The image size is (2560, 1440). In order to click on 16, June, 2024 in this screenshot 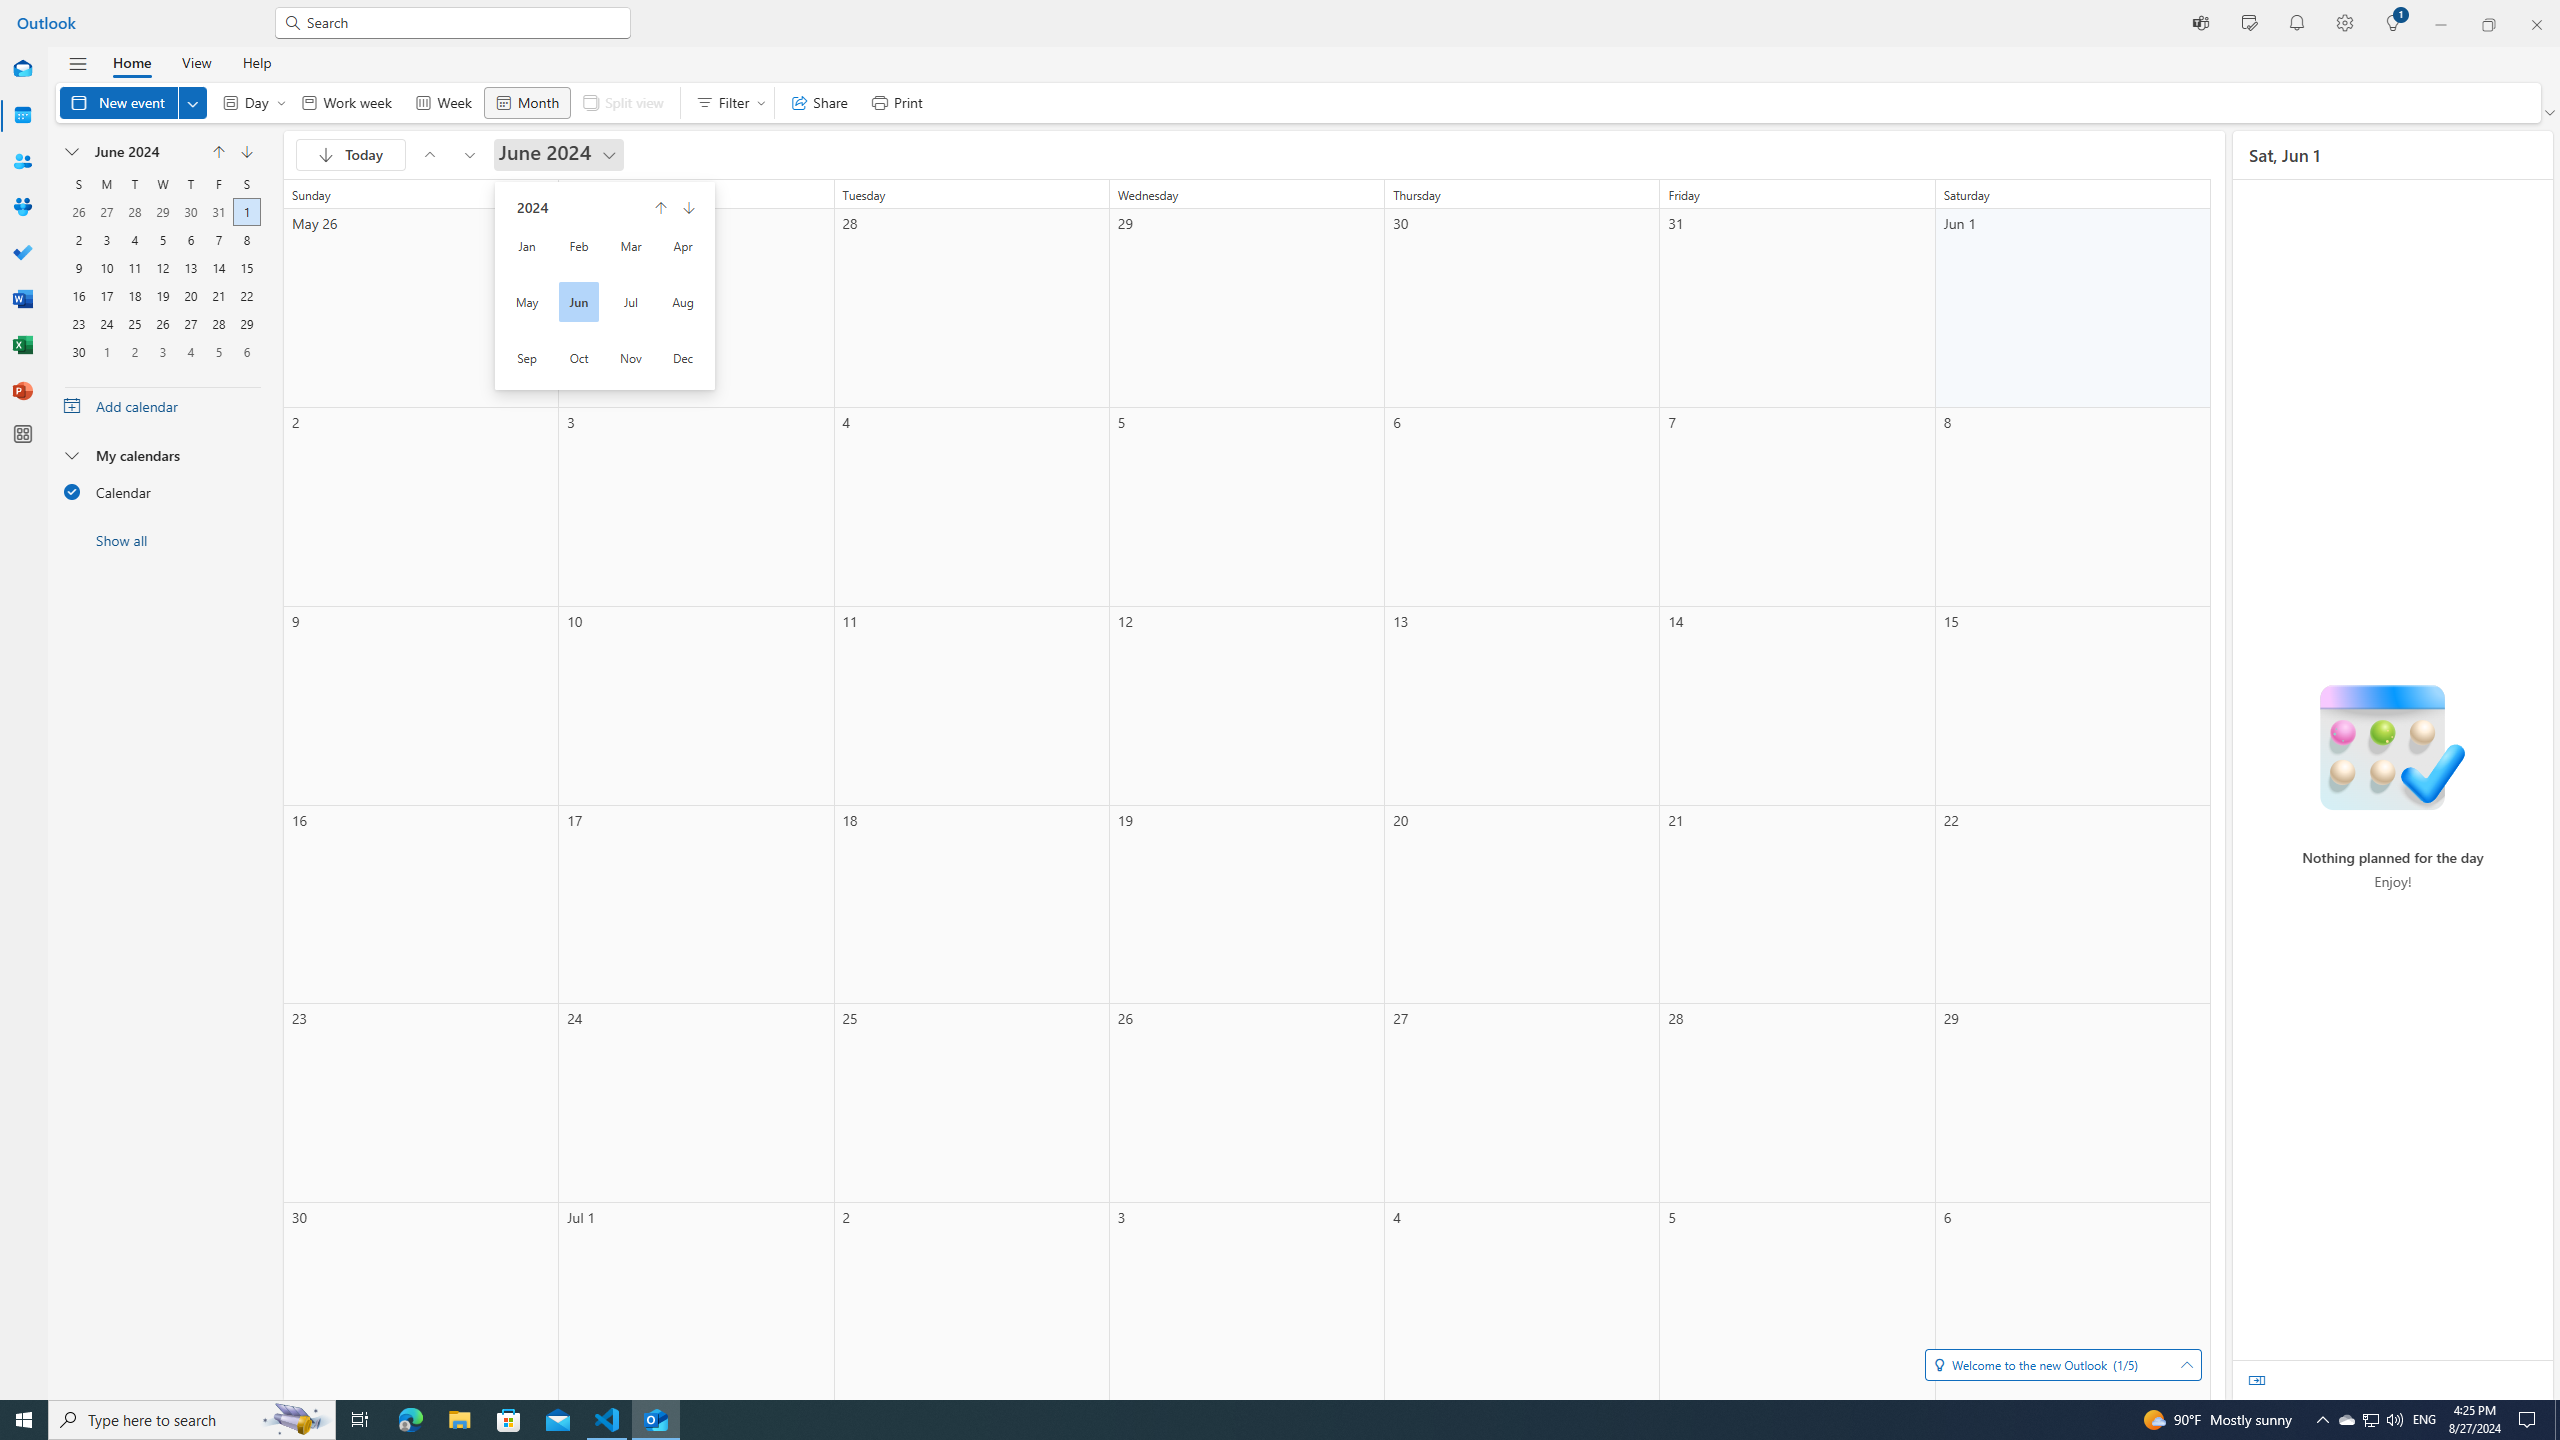, I will do `click(79, 294)`.